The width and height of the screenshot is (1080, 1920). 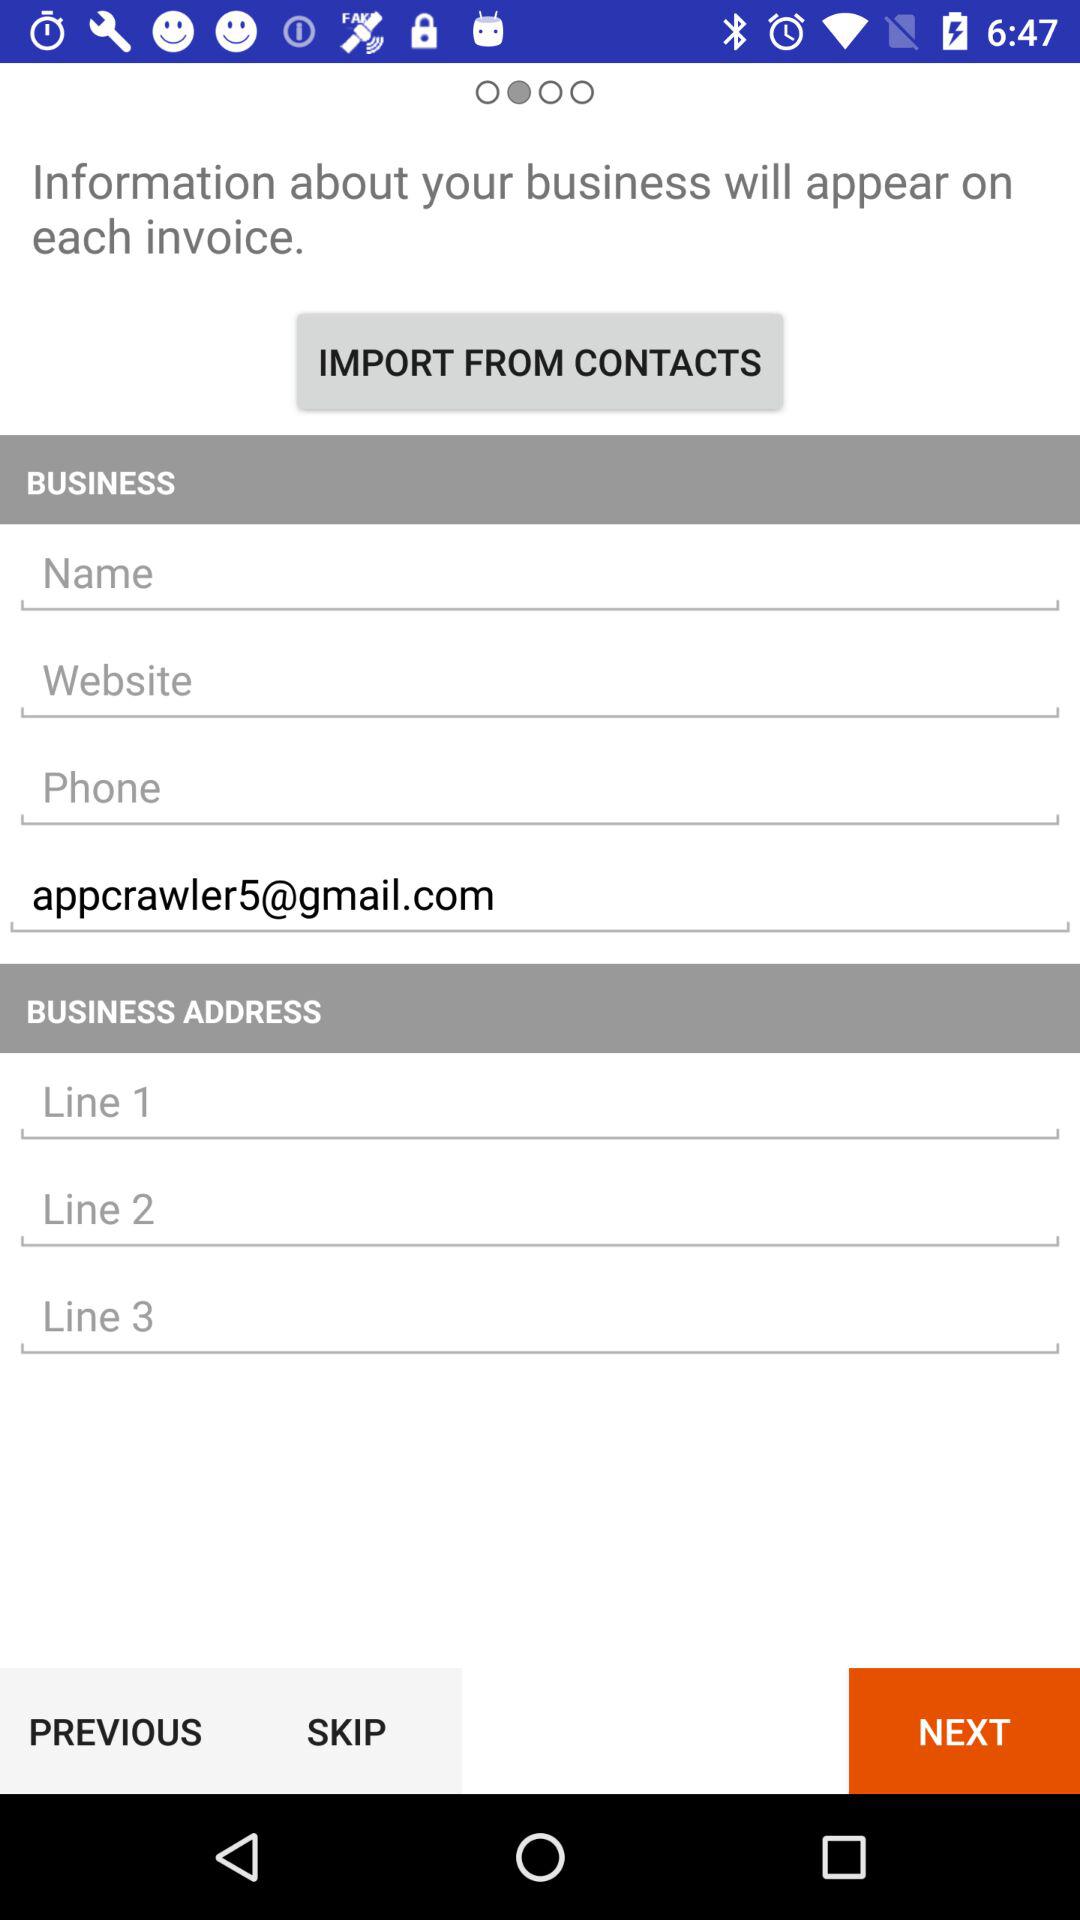 I want to click on launch the import from contacts icon, so click(x=540, y=361).